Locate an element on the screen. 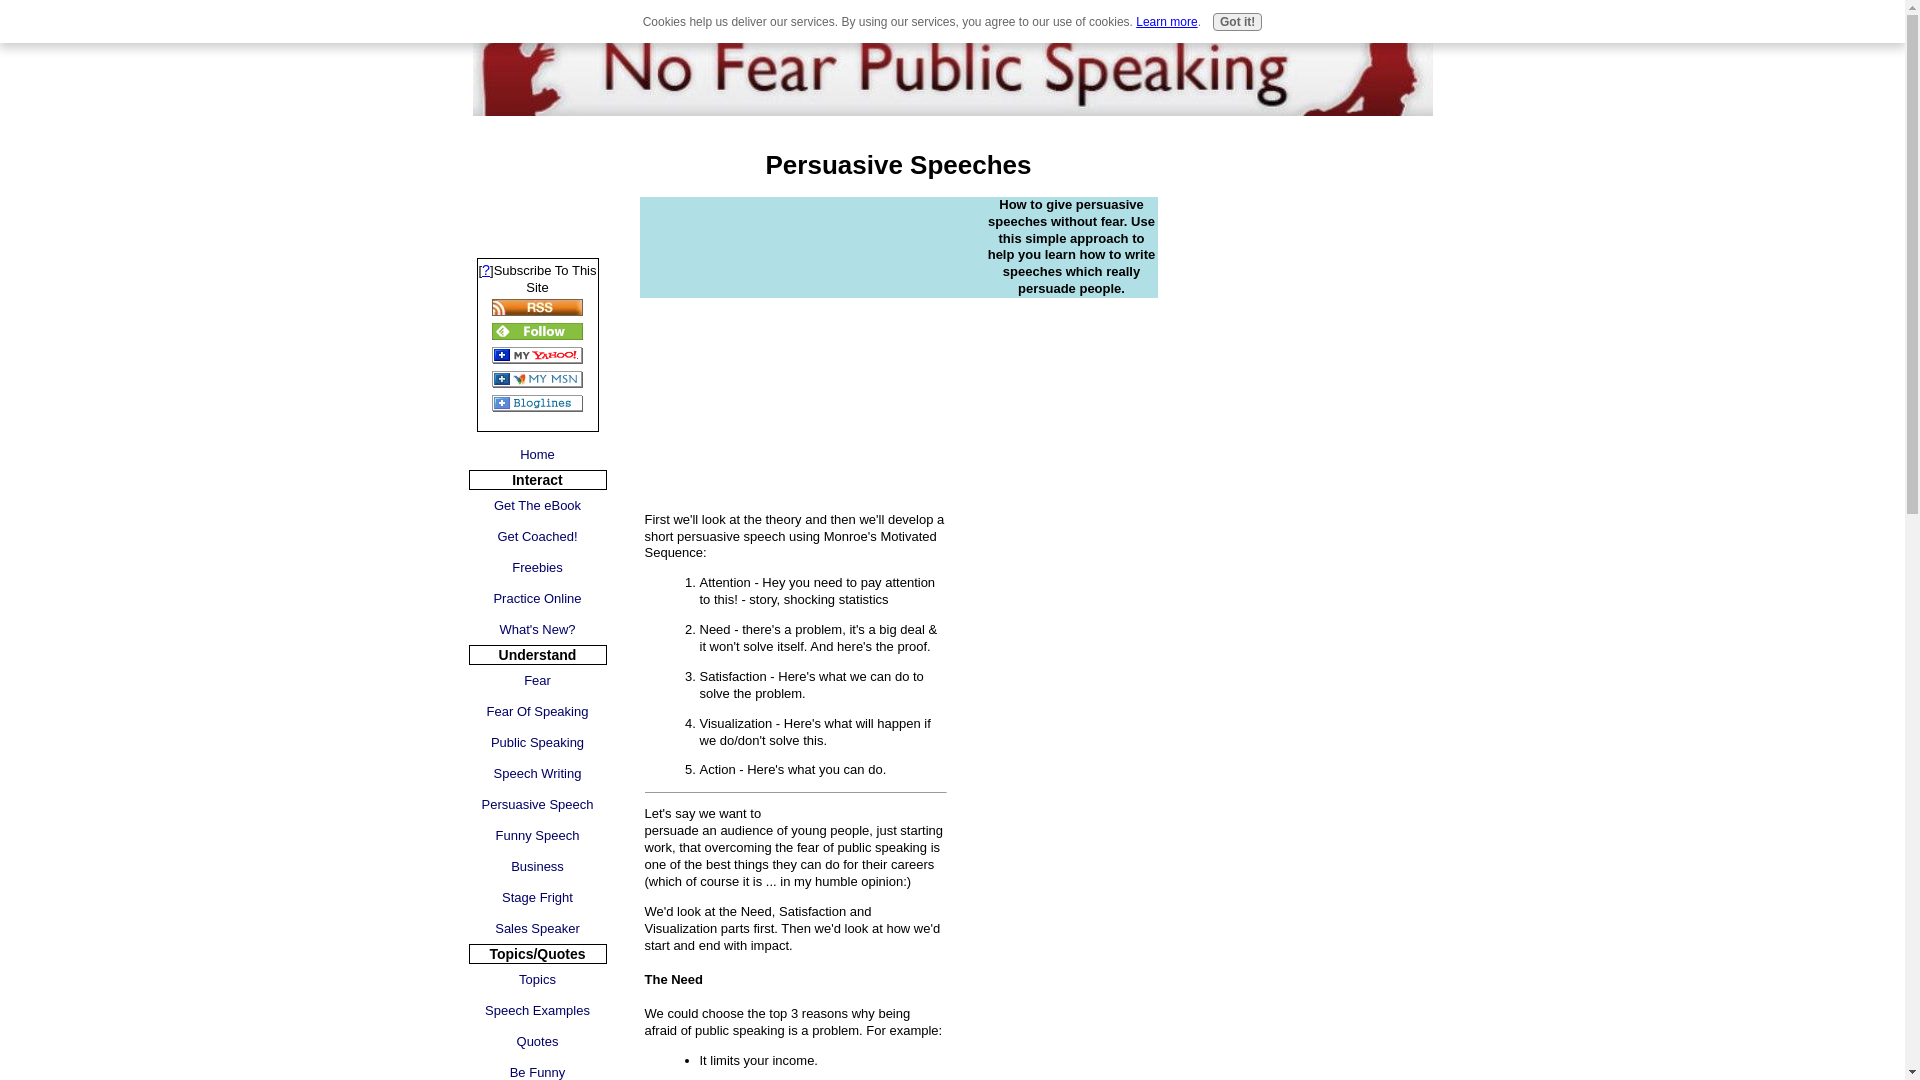  Get The eBook is located at coordinates (537, 505).